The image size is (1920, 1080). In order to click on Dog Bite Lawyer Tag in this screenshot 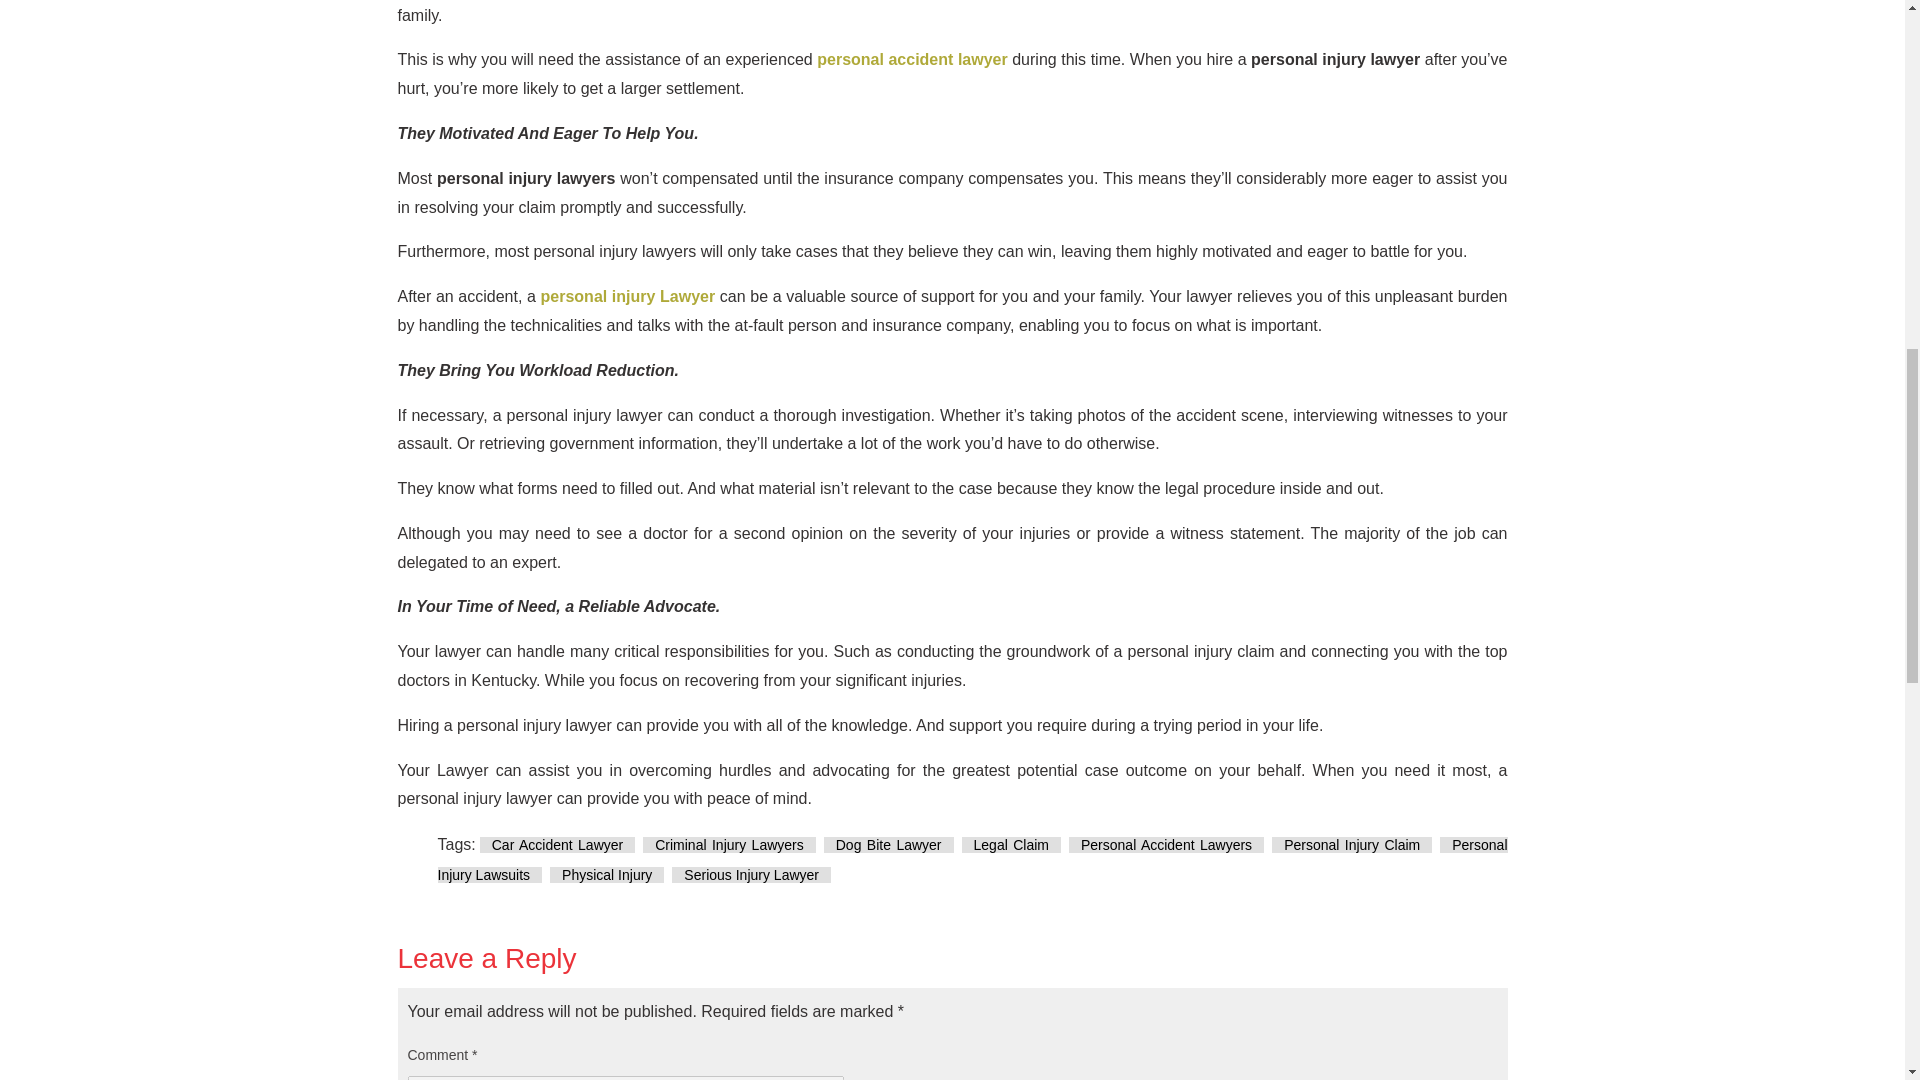, I will do `click(888, 845)`.